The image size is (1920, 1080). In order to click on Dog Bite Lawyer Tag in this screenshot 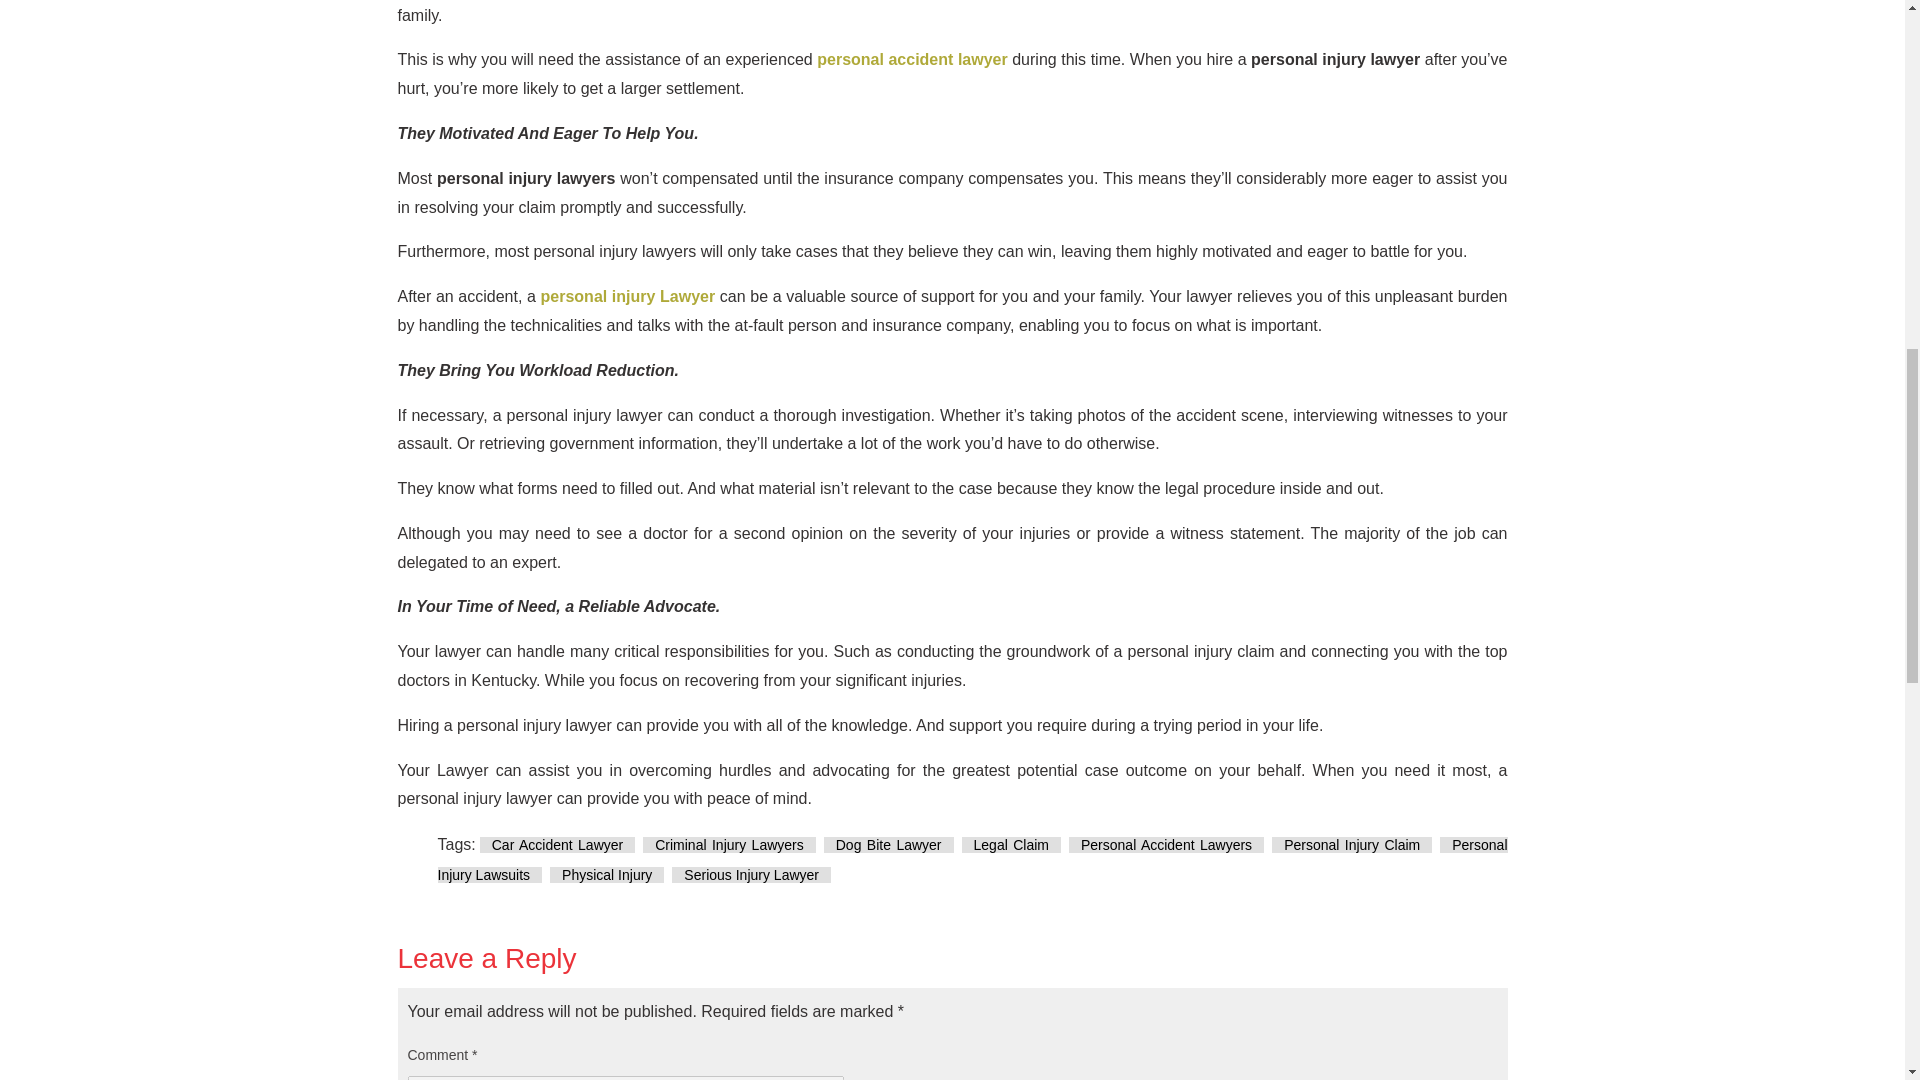, I will do `click(888, 845)`.